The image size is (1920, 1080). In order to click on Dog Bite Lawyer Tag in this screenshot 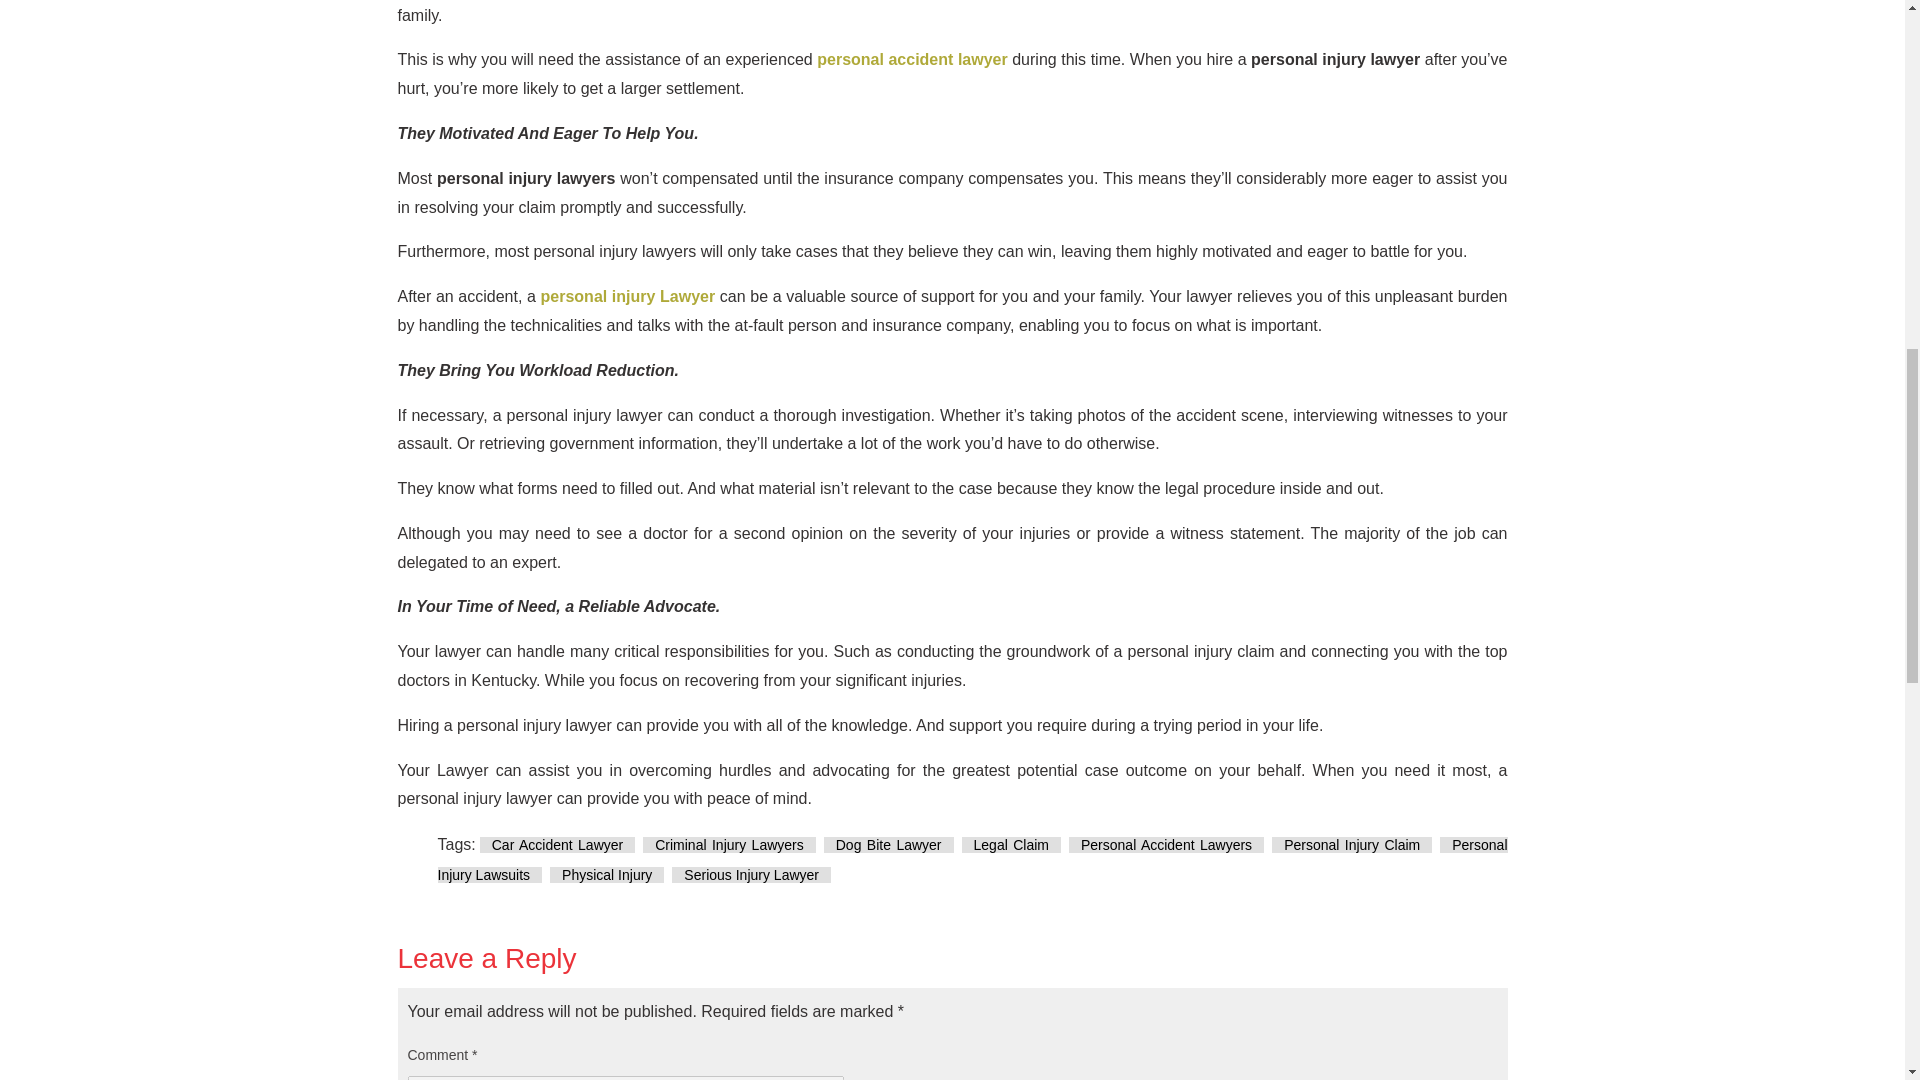, I will do `click(888, 845)`.